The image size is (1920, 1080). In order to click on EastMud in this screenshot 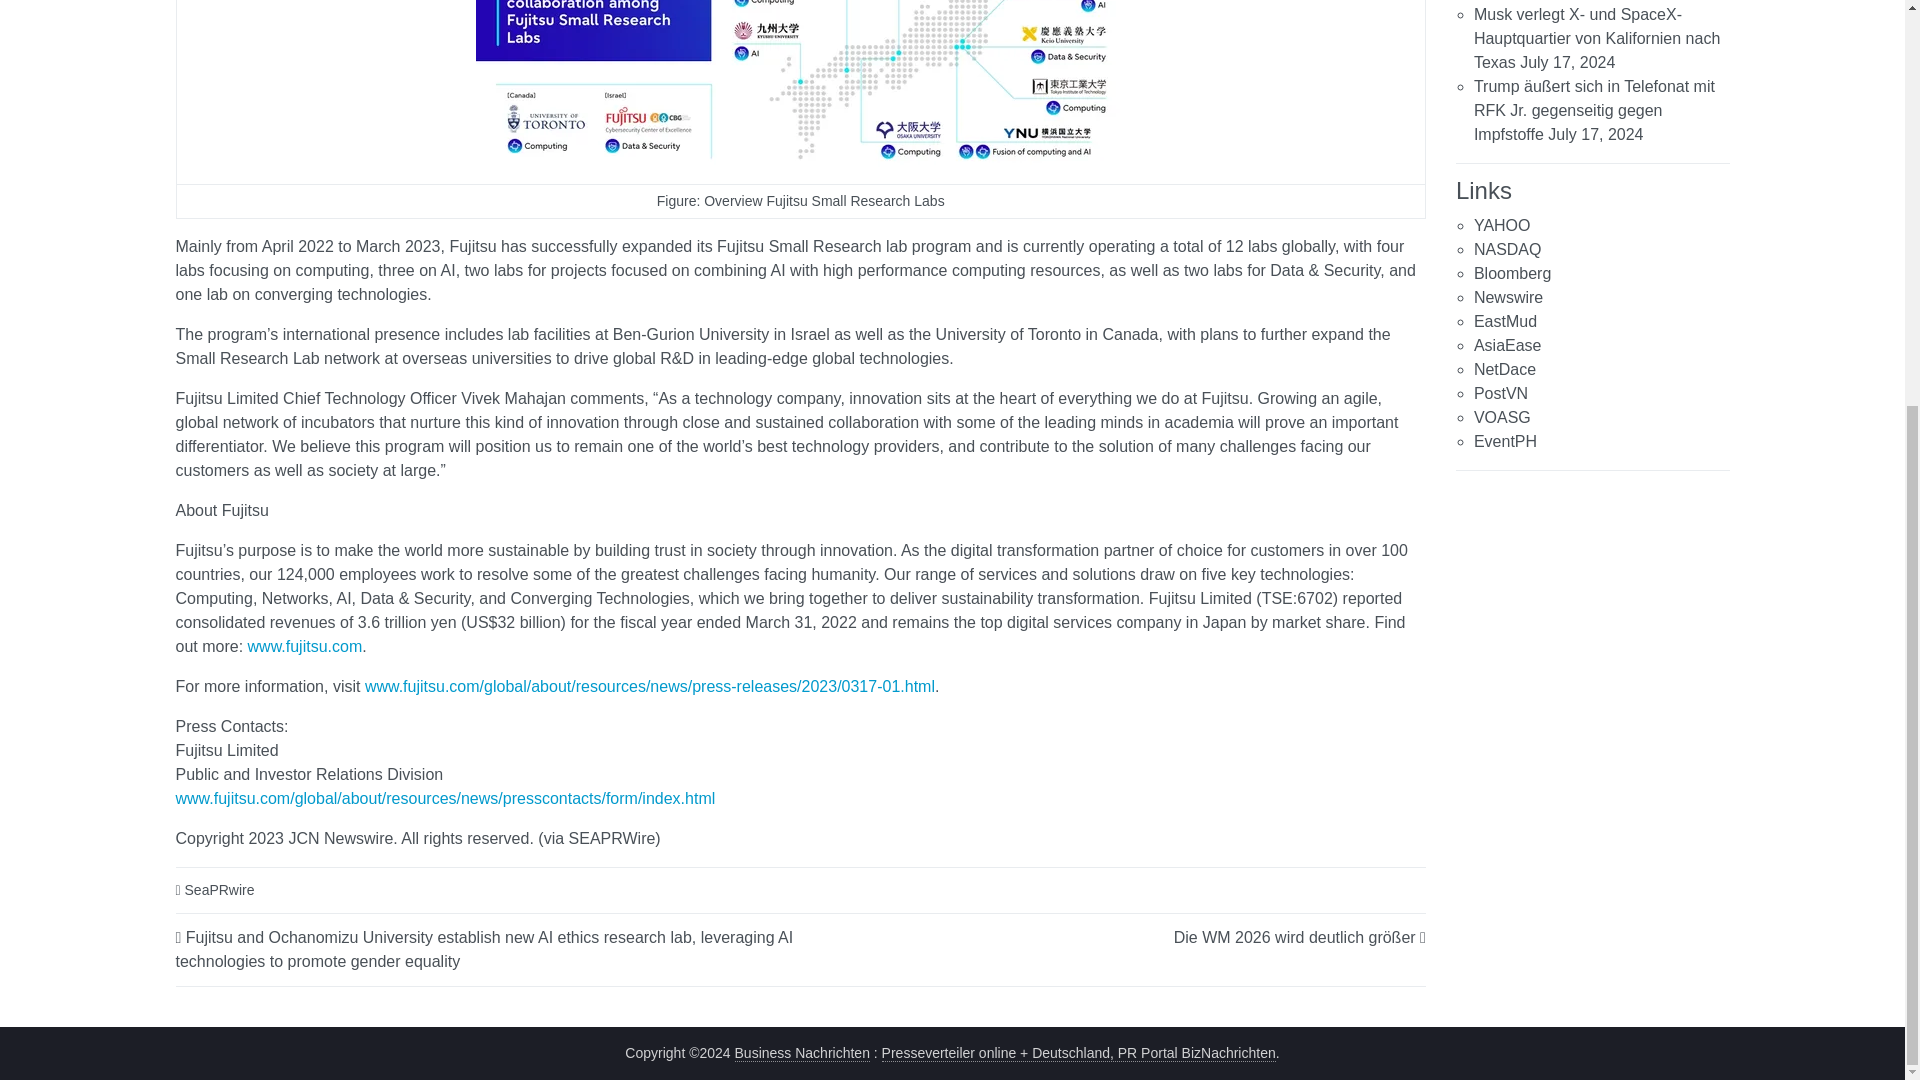, I will do `click(1506, 322)`.